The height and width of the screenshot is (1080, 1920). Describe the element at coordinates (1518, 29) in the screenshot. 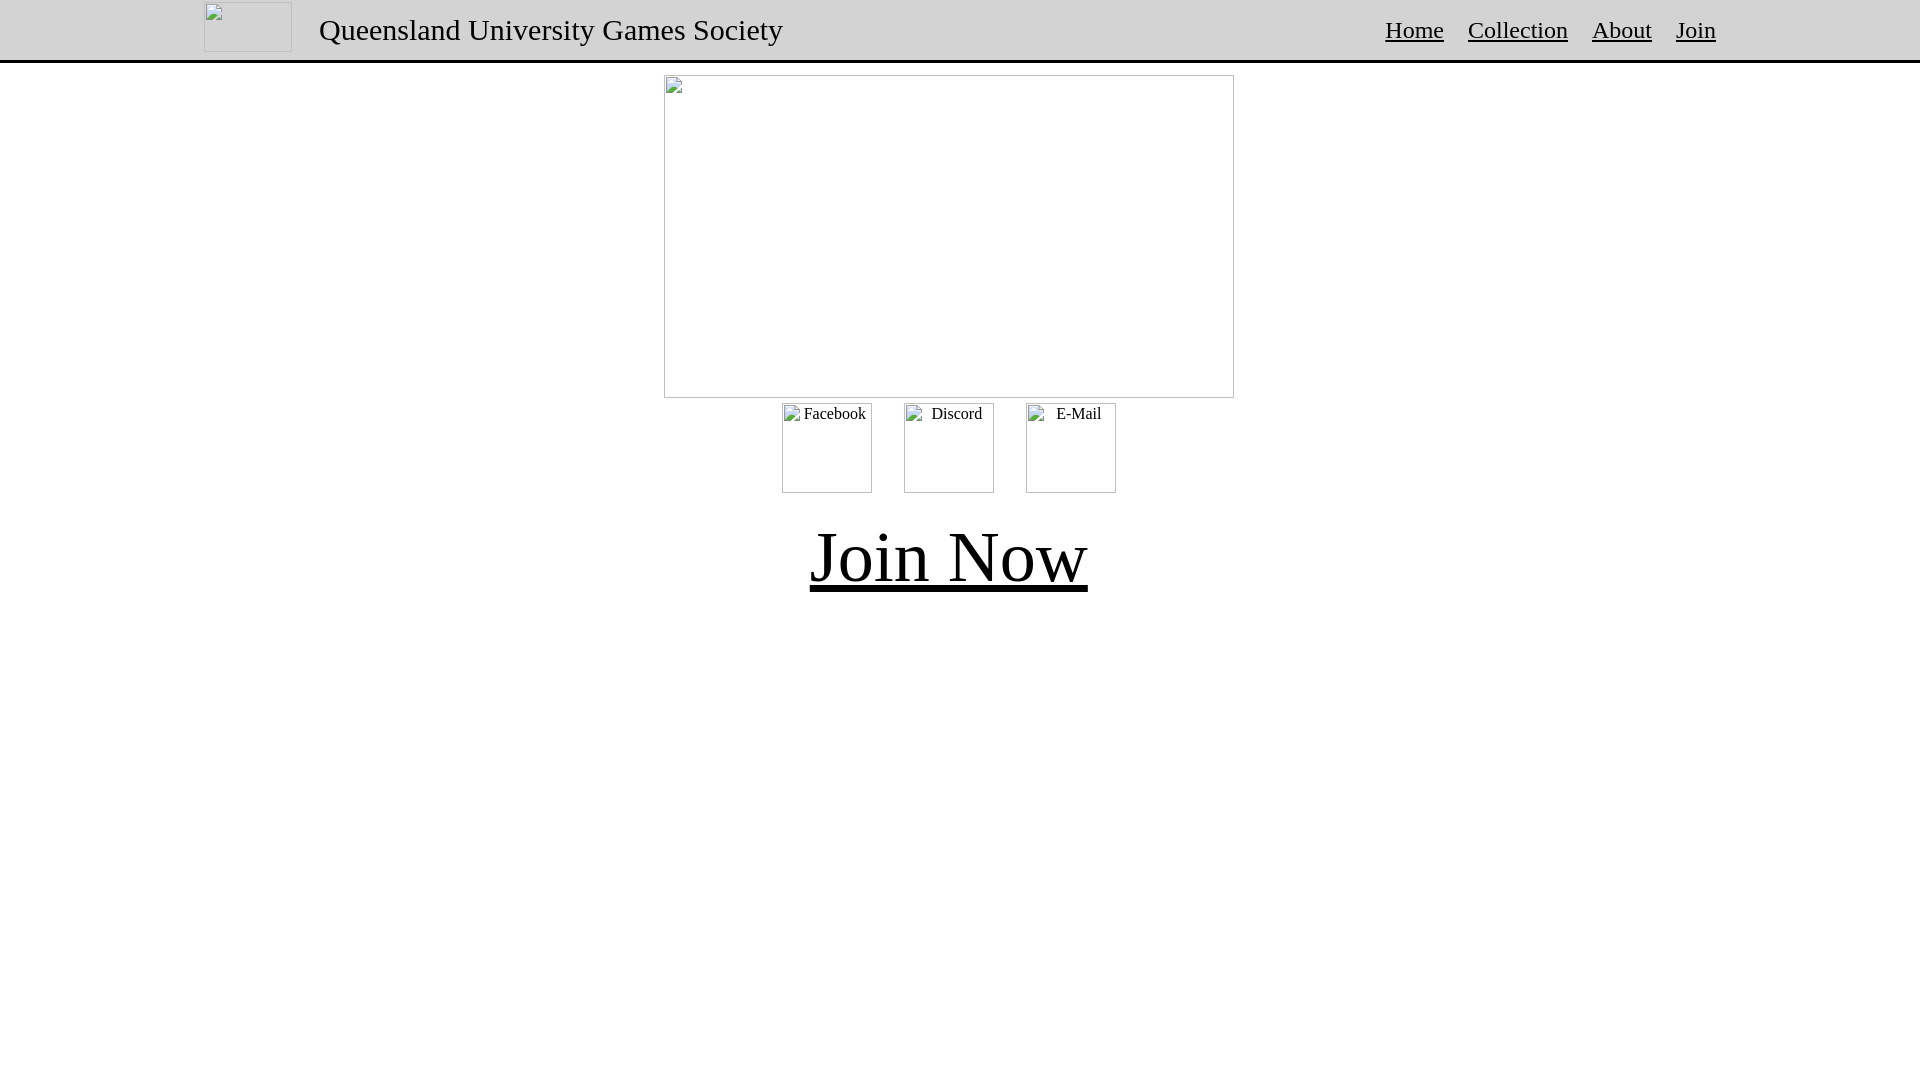

I see `Collection` at that location.